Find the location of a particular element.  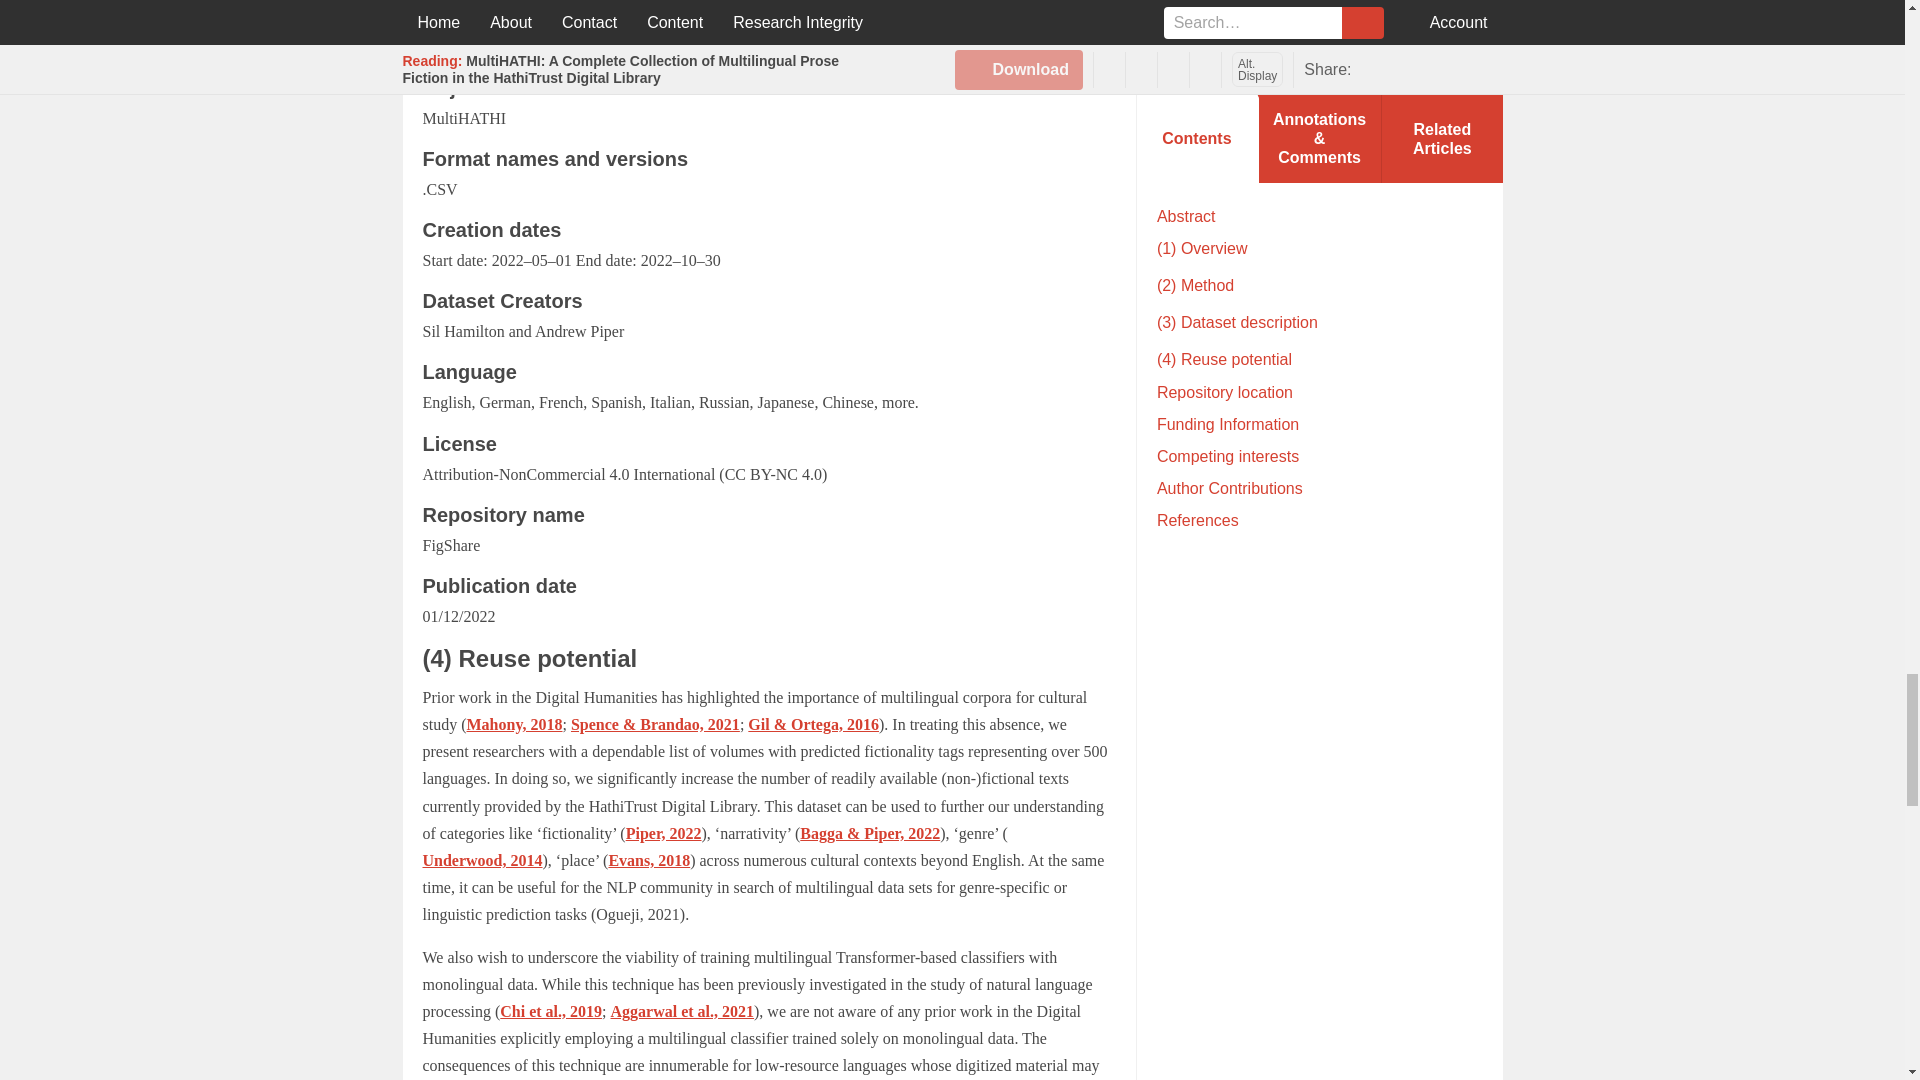

Underwood, 2014 is located at coordinates (482, 860).